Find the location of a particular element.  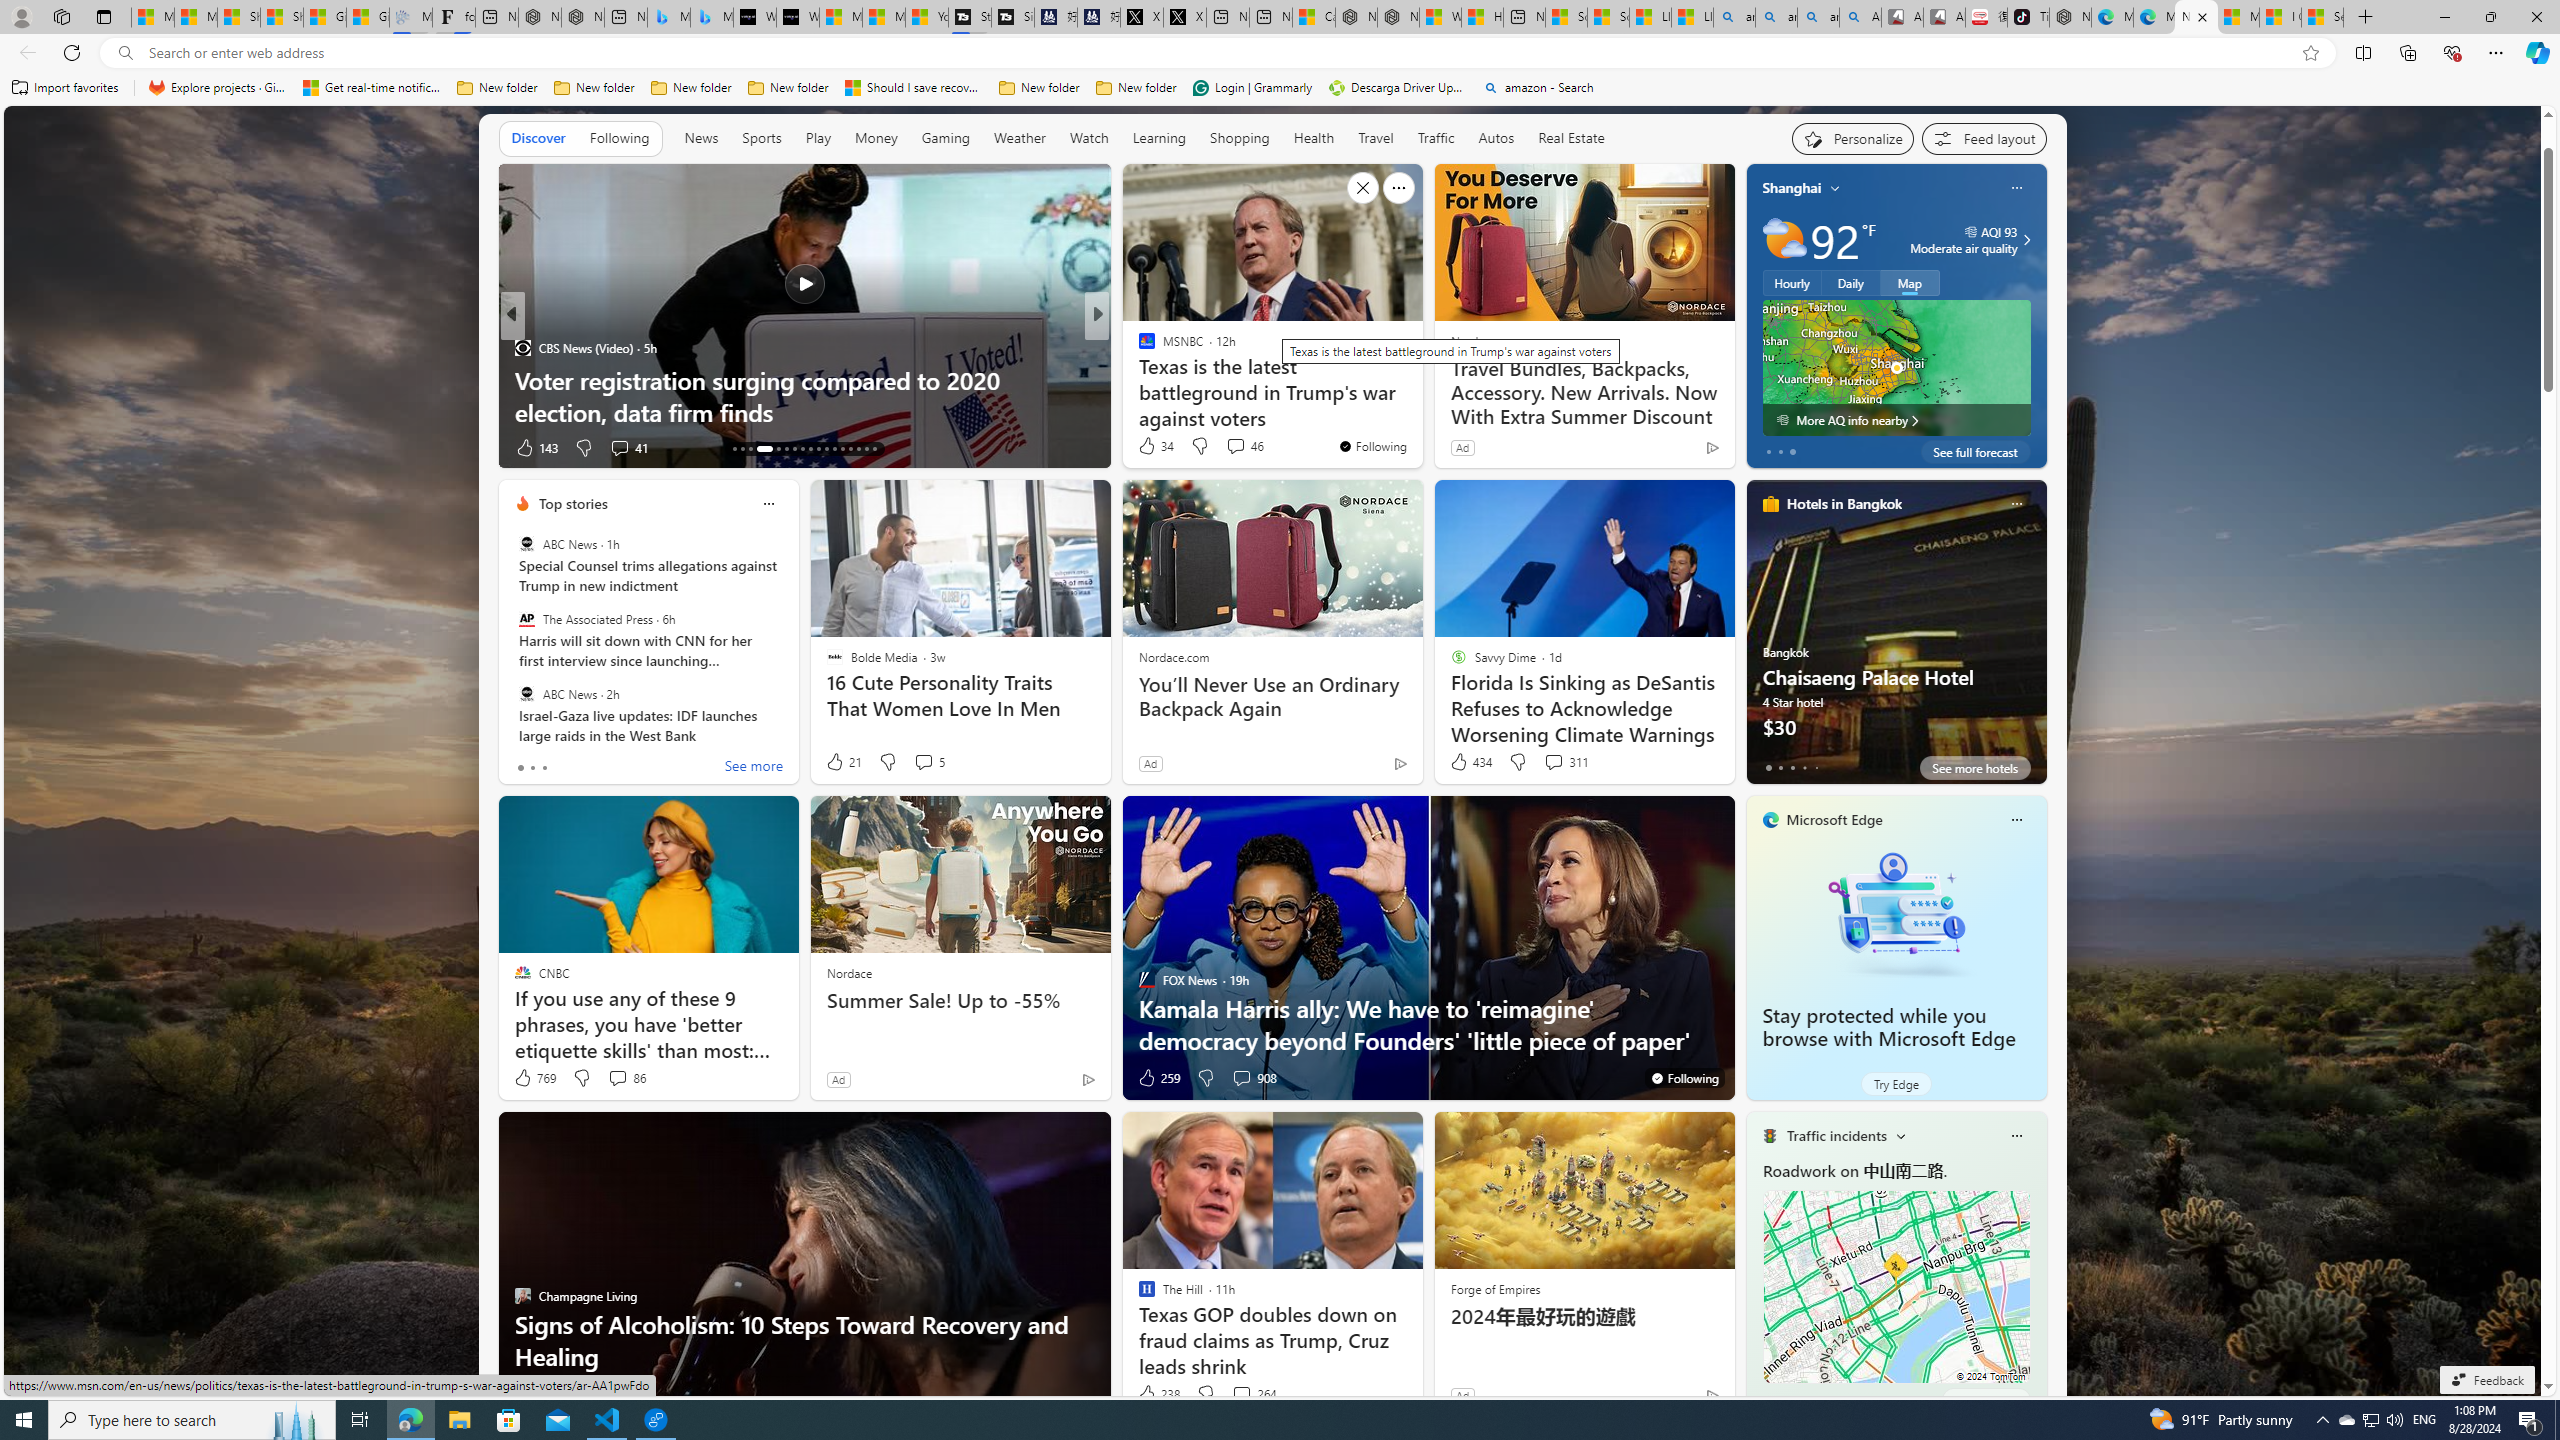

AutomationID: tab-14 is located at coordinates (742, 449).